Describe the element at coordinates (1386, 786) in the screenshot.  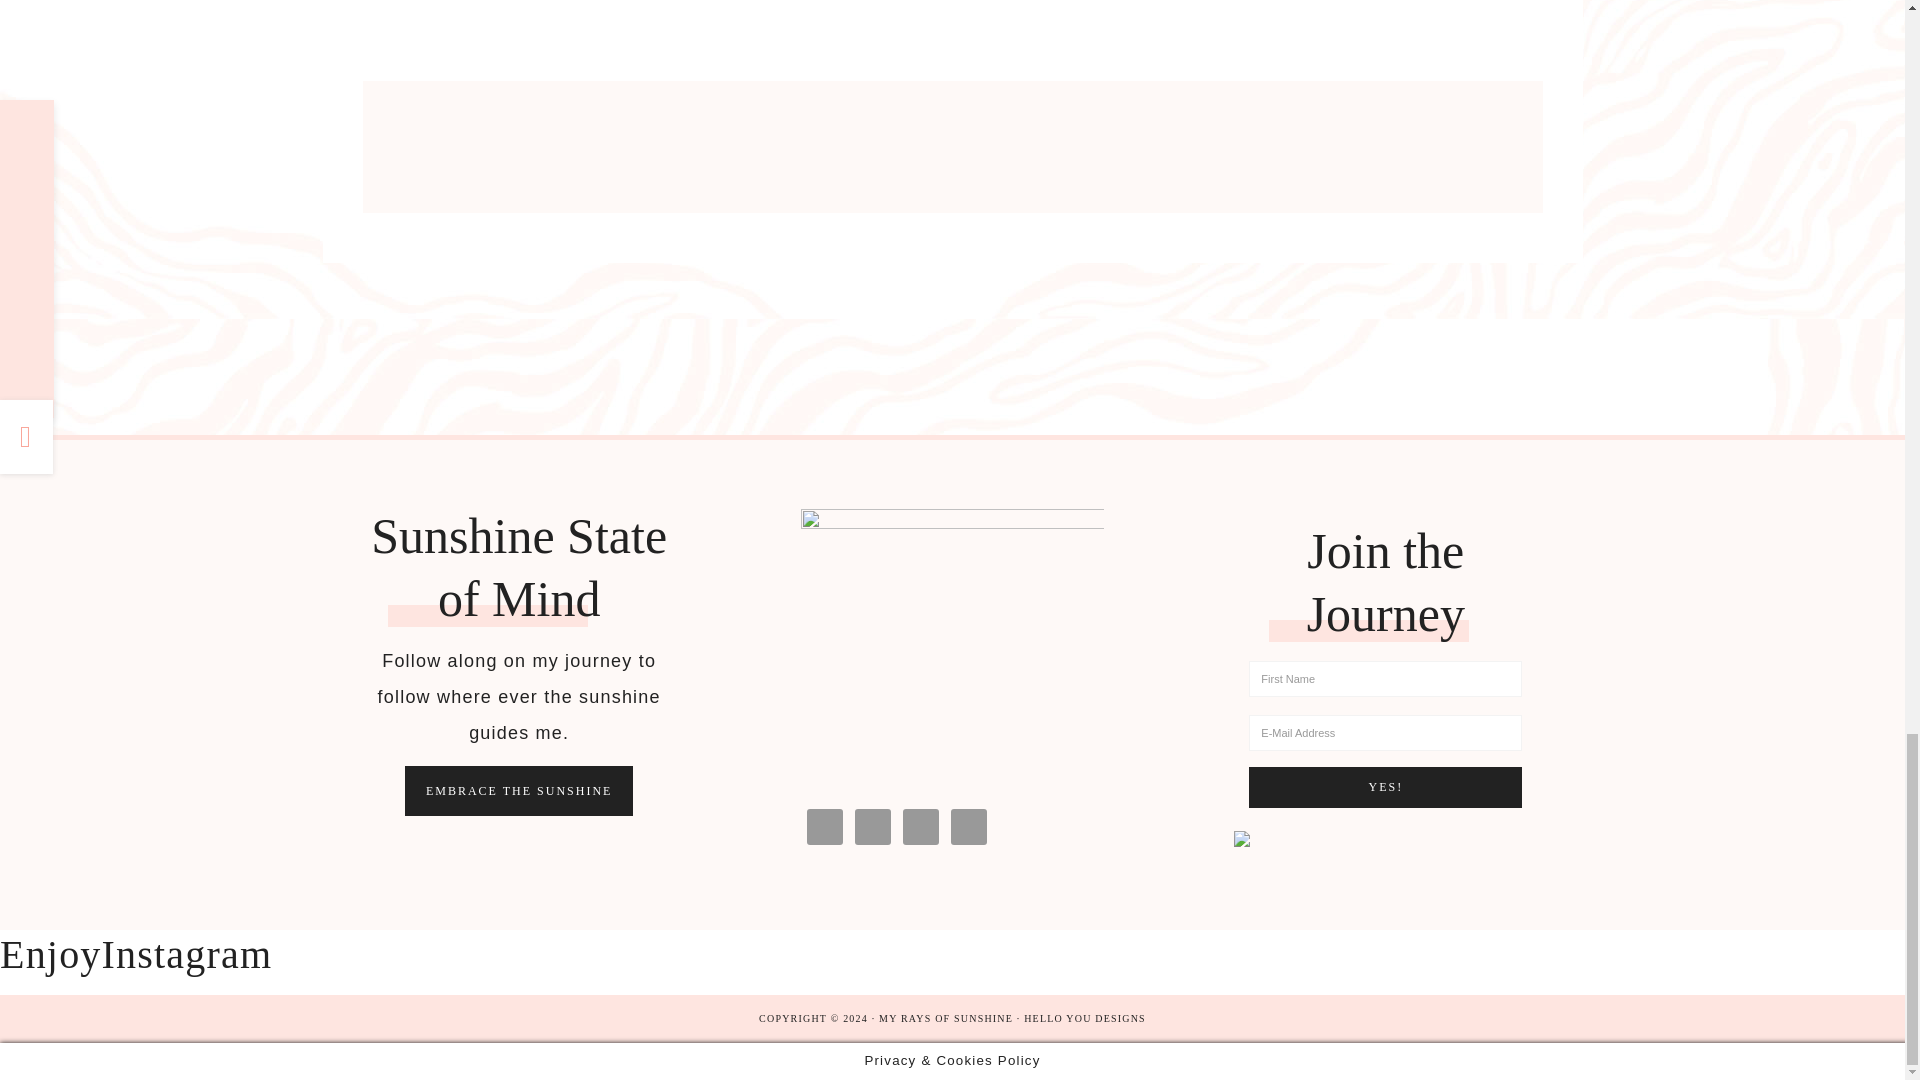
I see `Yes!` at that location.